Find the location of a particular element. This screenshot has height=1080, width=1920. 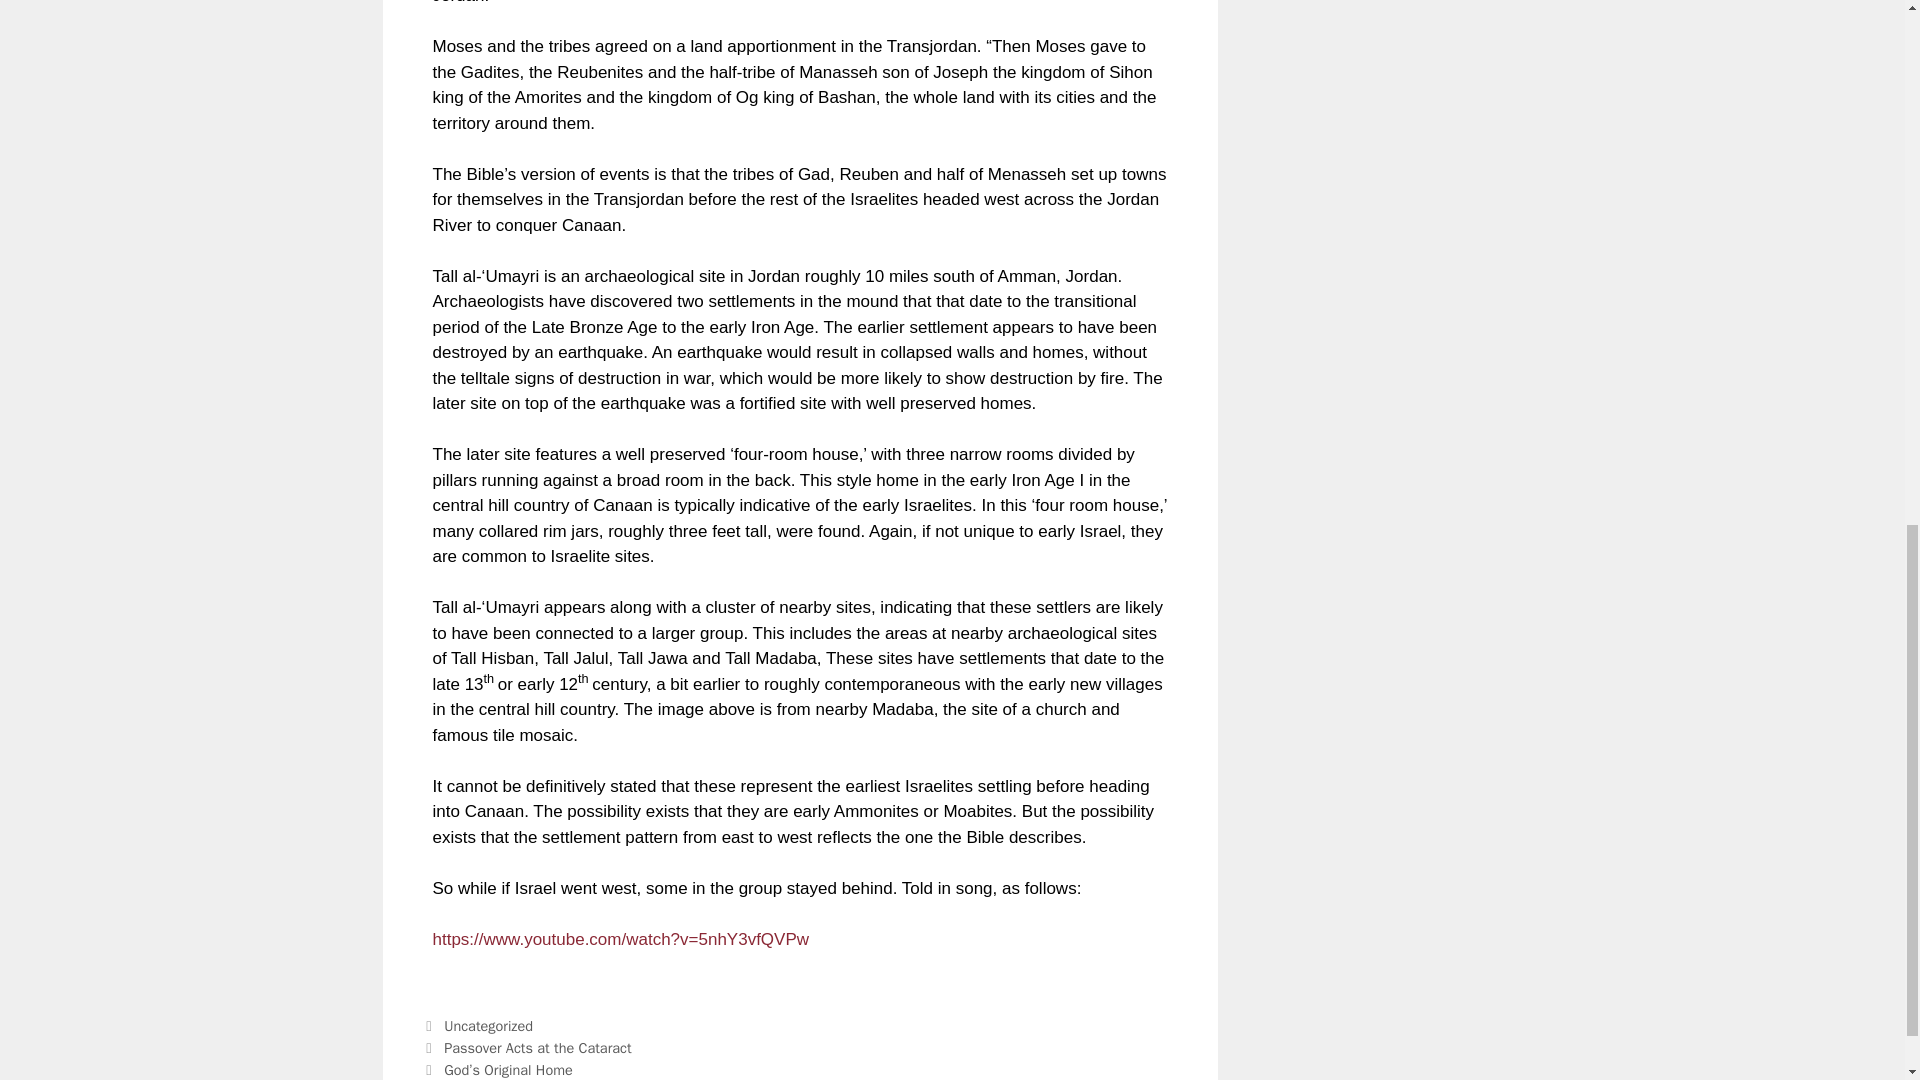

Previous is located at coordinates (526, 1048).